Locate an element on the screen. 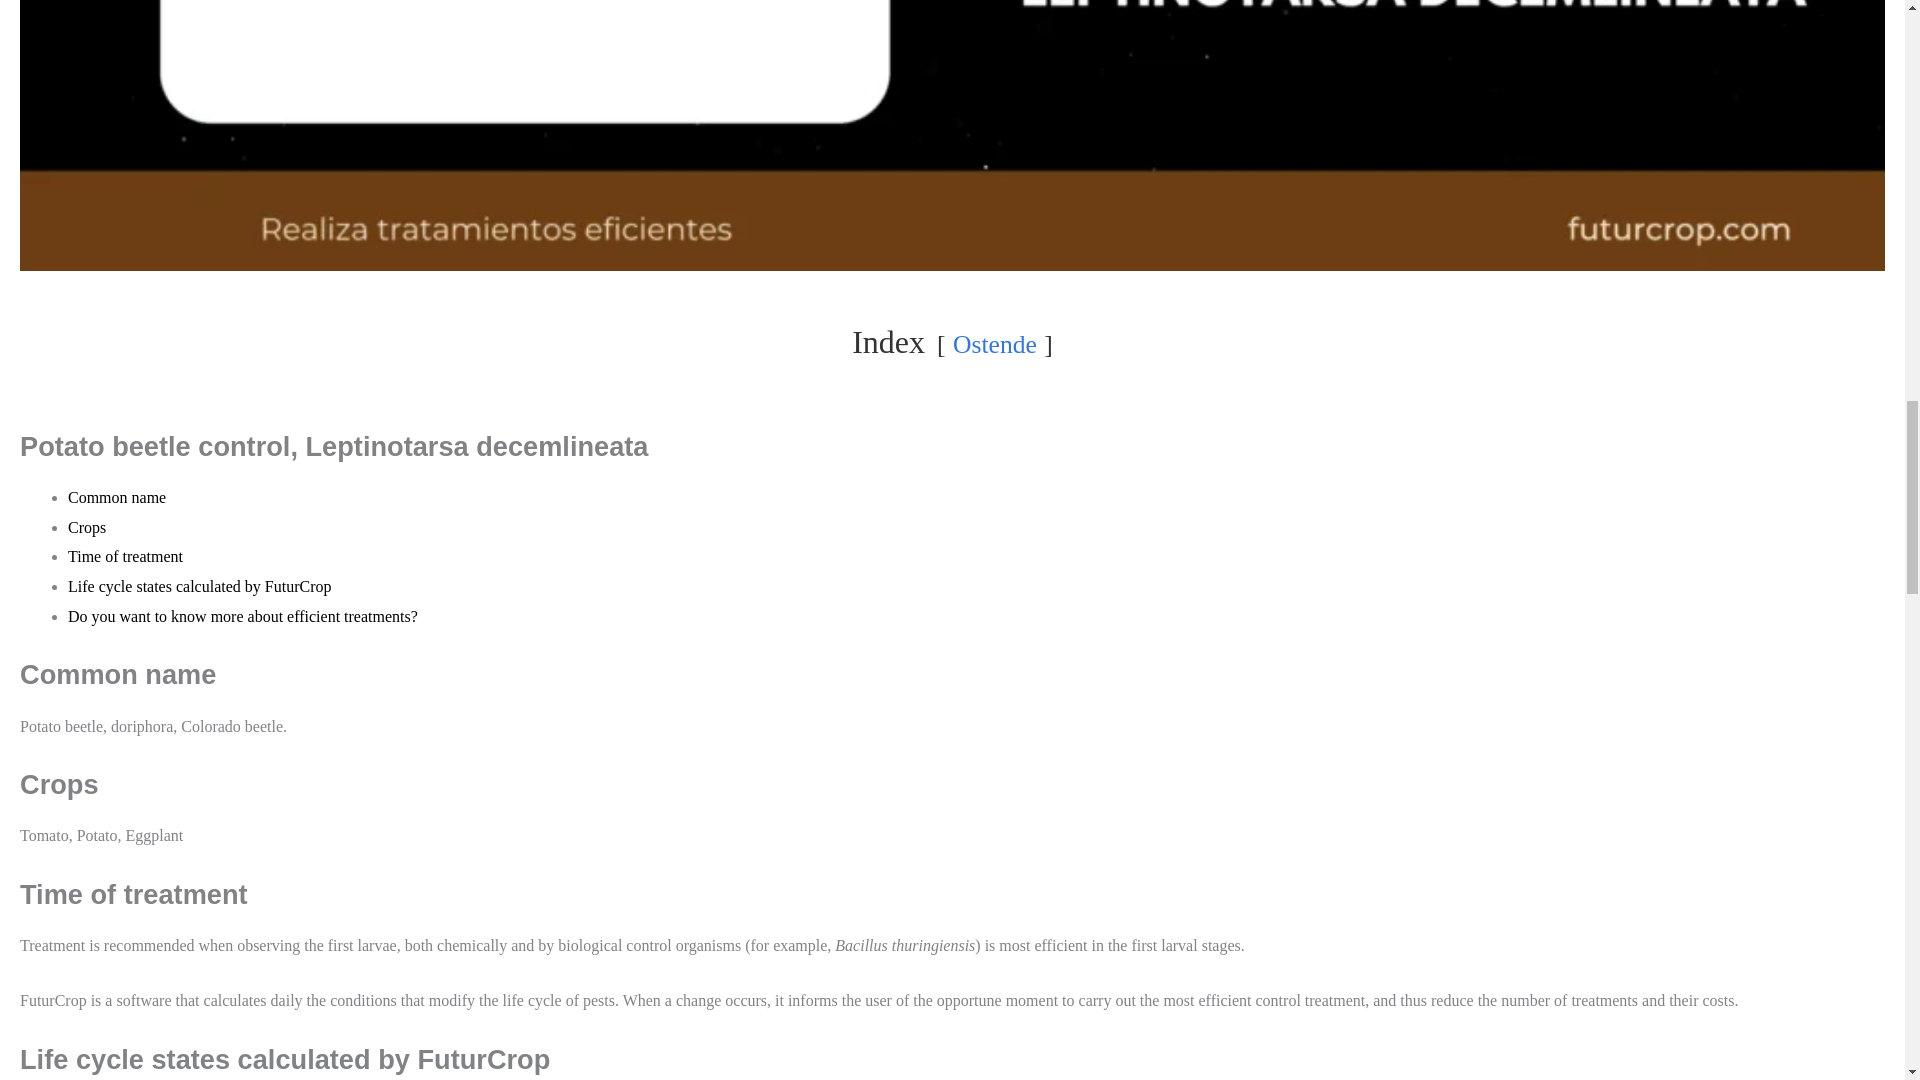 The width and height of the screenshot is (1920, 1080). Do you want to know more about efficient treatments? is located at coordinates (242, 616).